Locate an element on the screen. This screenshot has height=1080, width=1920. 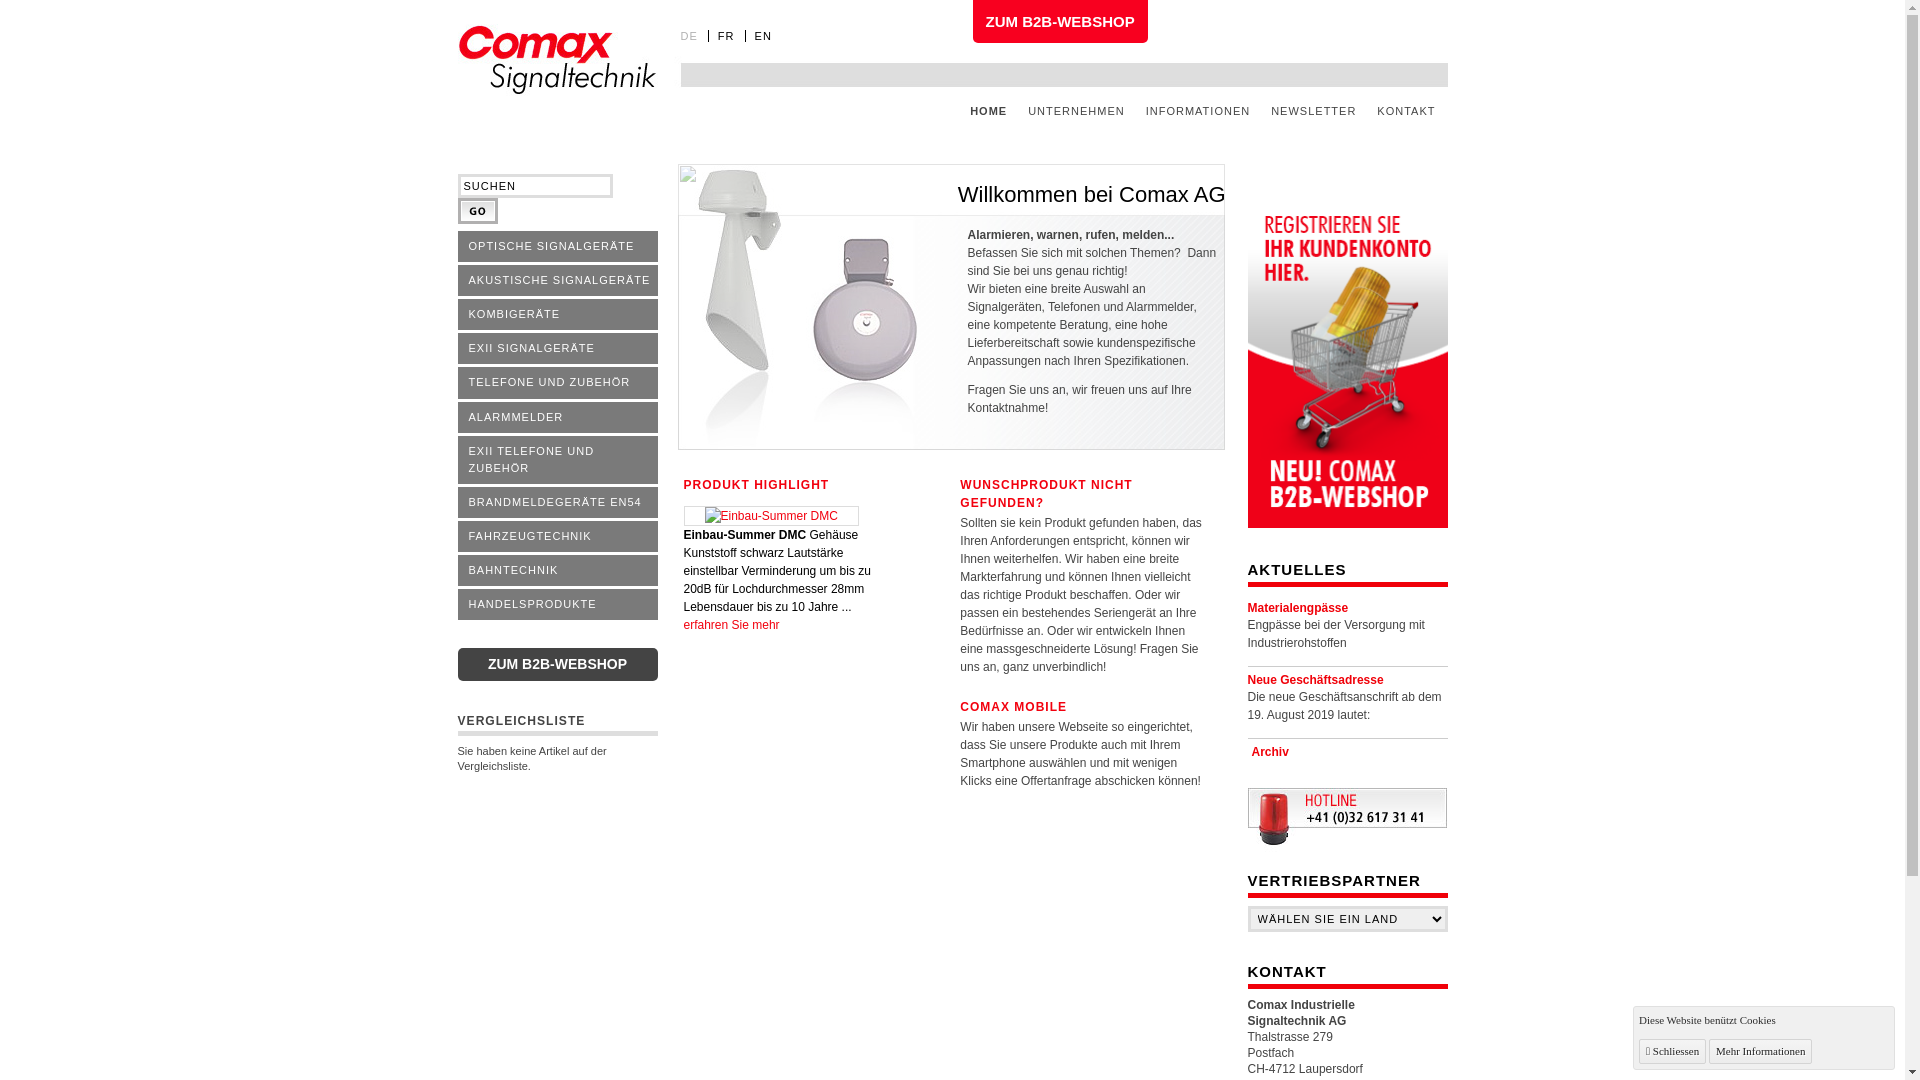
HANDELSPRODUKTE is located at coordinates (558, 606).